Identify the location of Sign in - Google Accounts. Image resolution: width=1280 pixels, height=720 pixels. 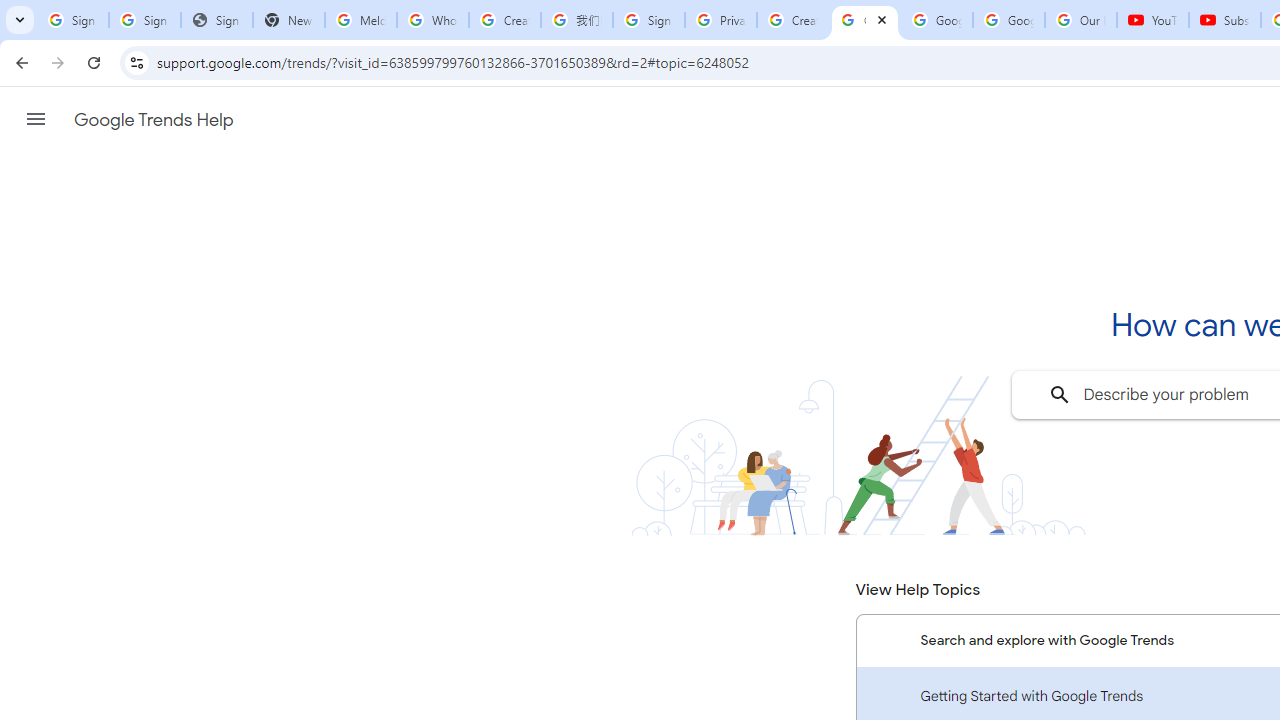
(144, 20).